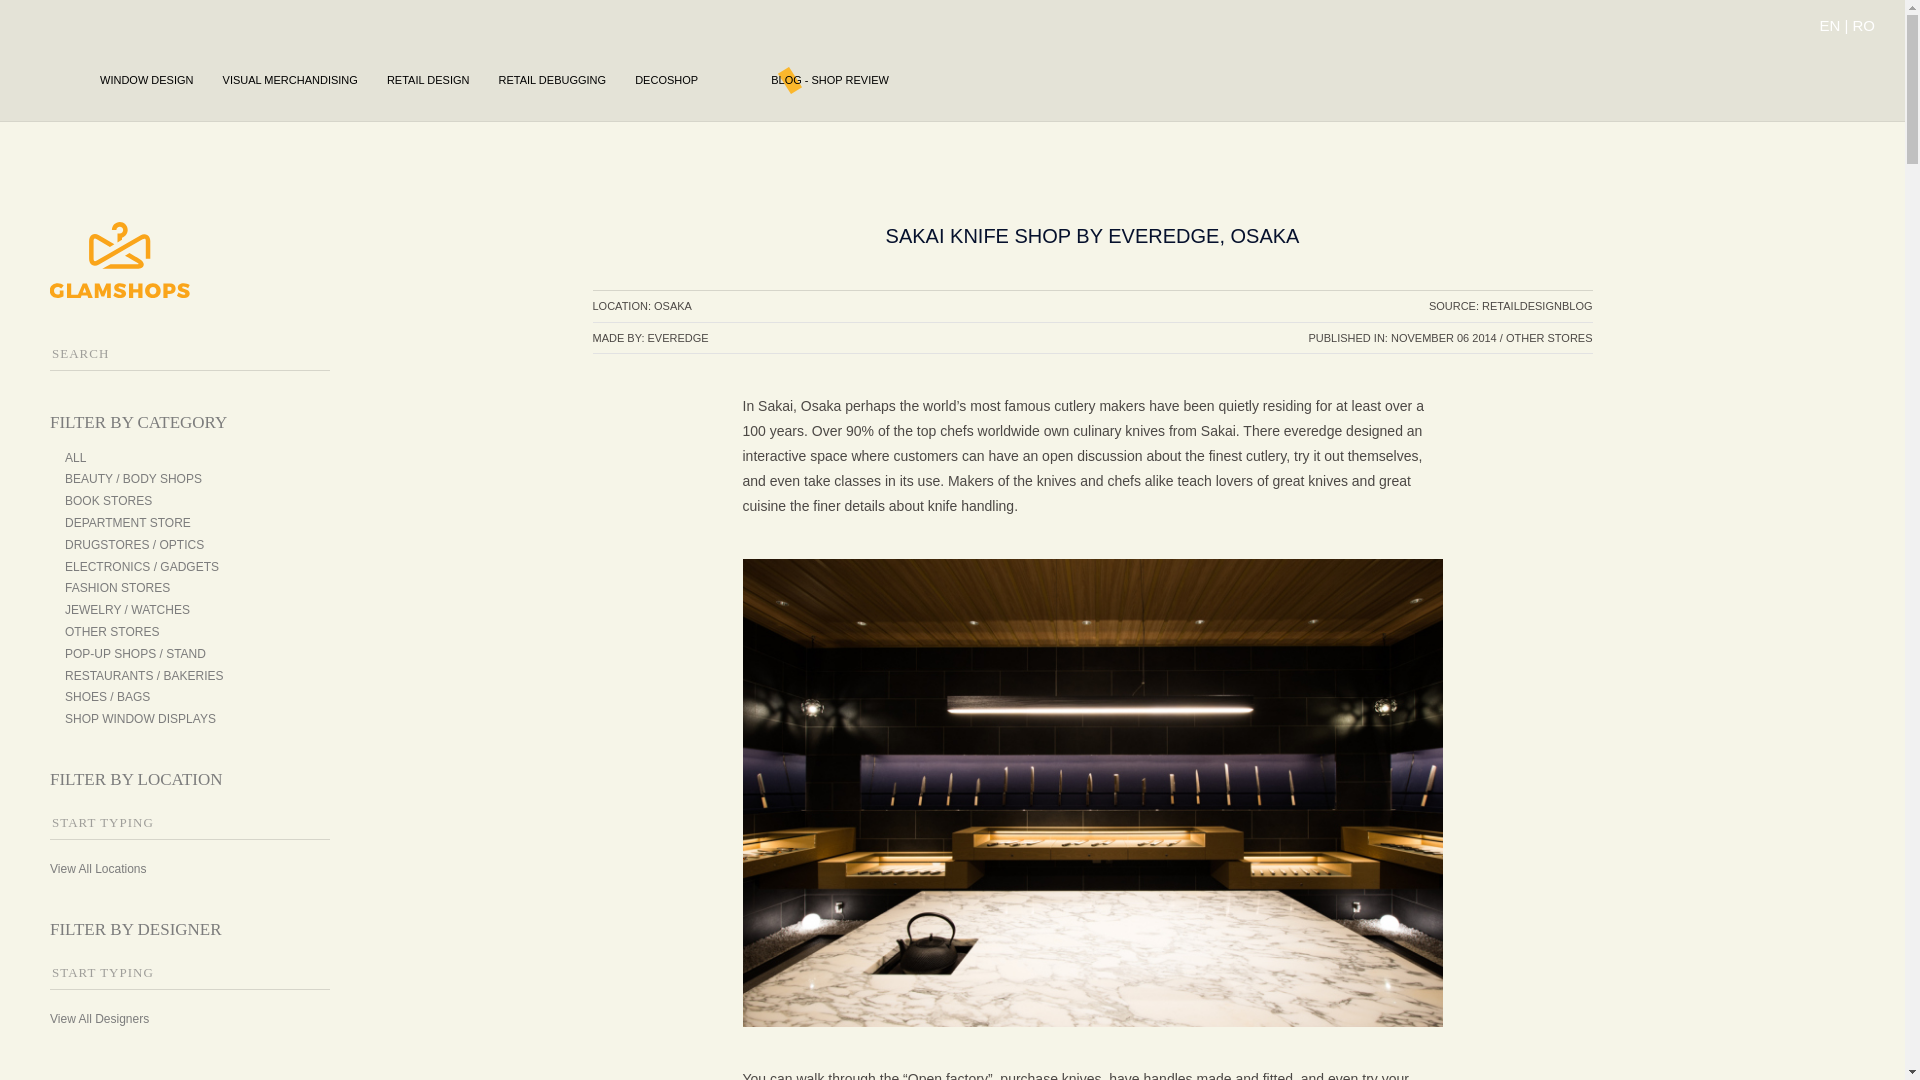 The image size is (1920, 1080). Describe the element at coordinates (1864, 25) in the screenshot. I see `RO` at that location.